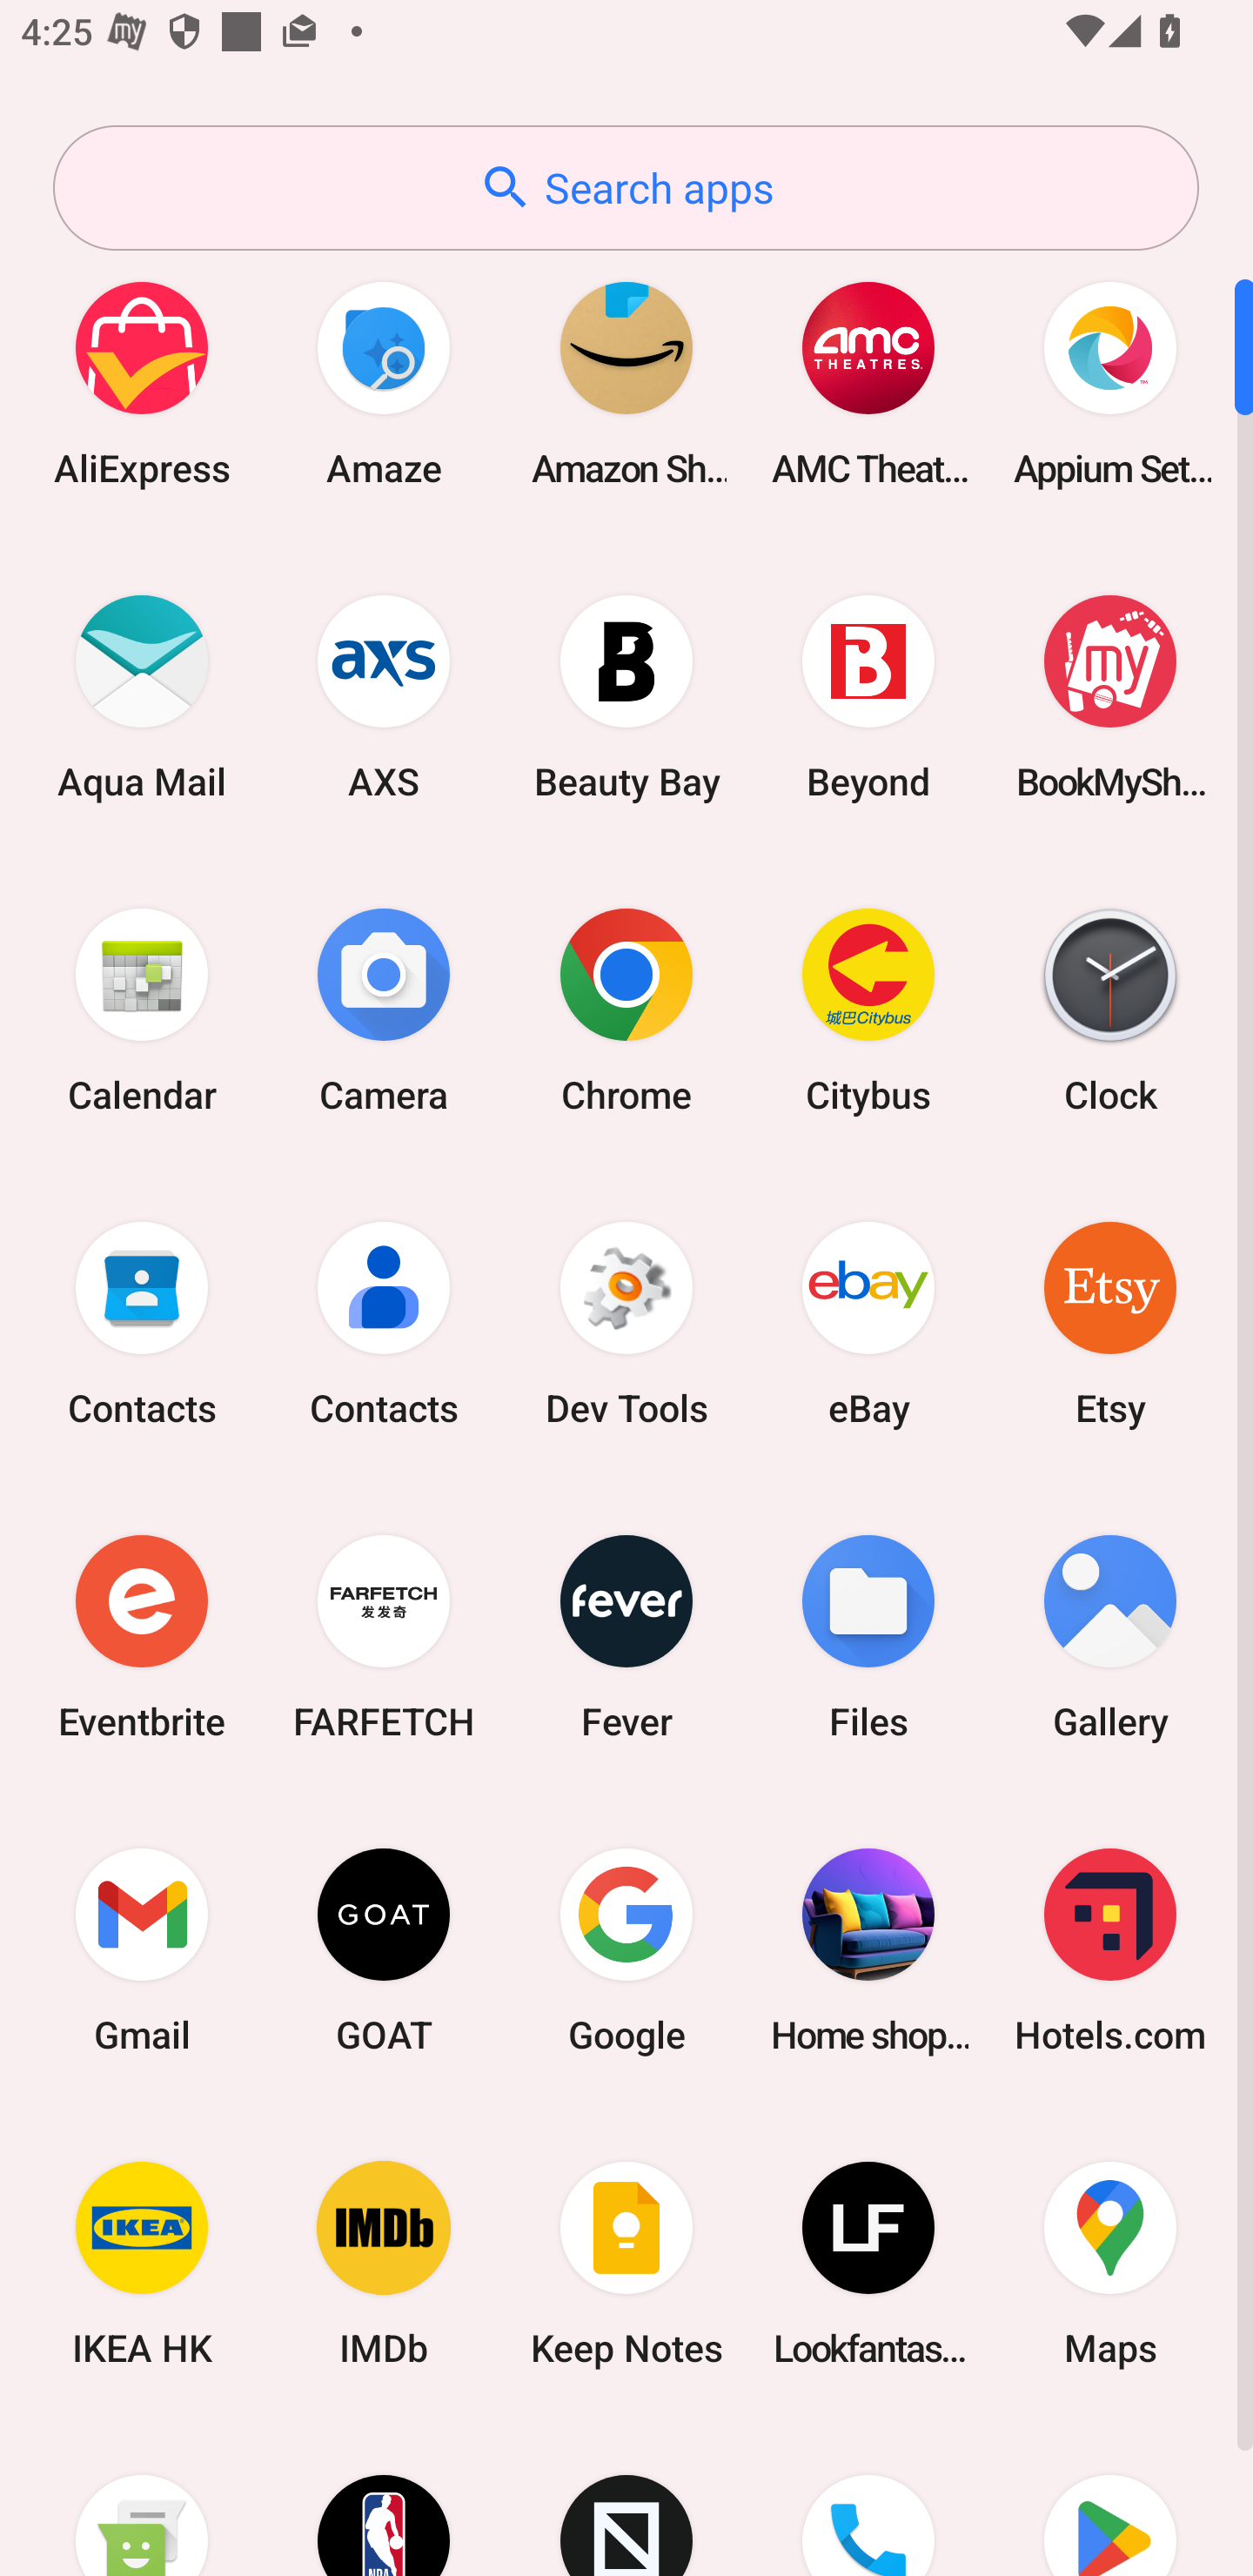 The width and height of the screenshot is (1253, 2576). I want to click on Amaze, so click(384, 383).